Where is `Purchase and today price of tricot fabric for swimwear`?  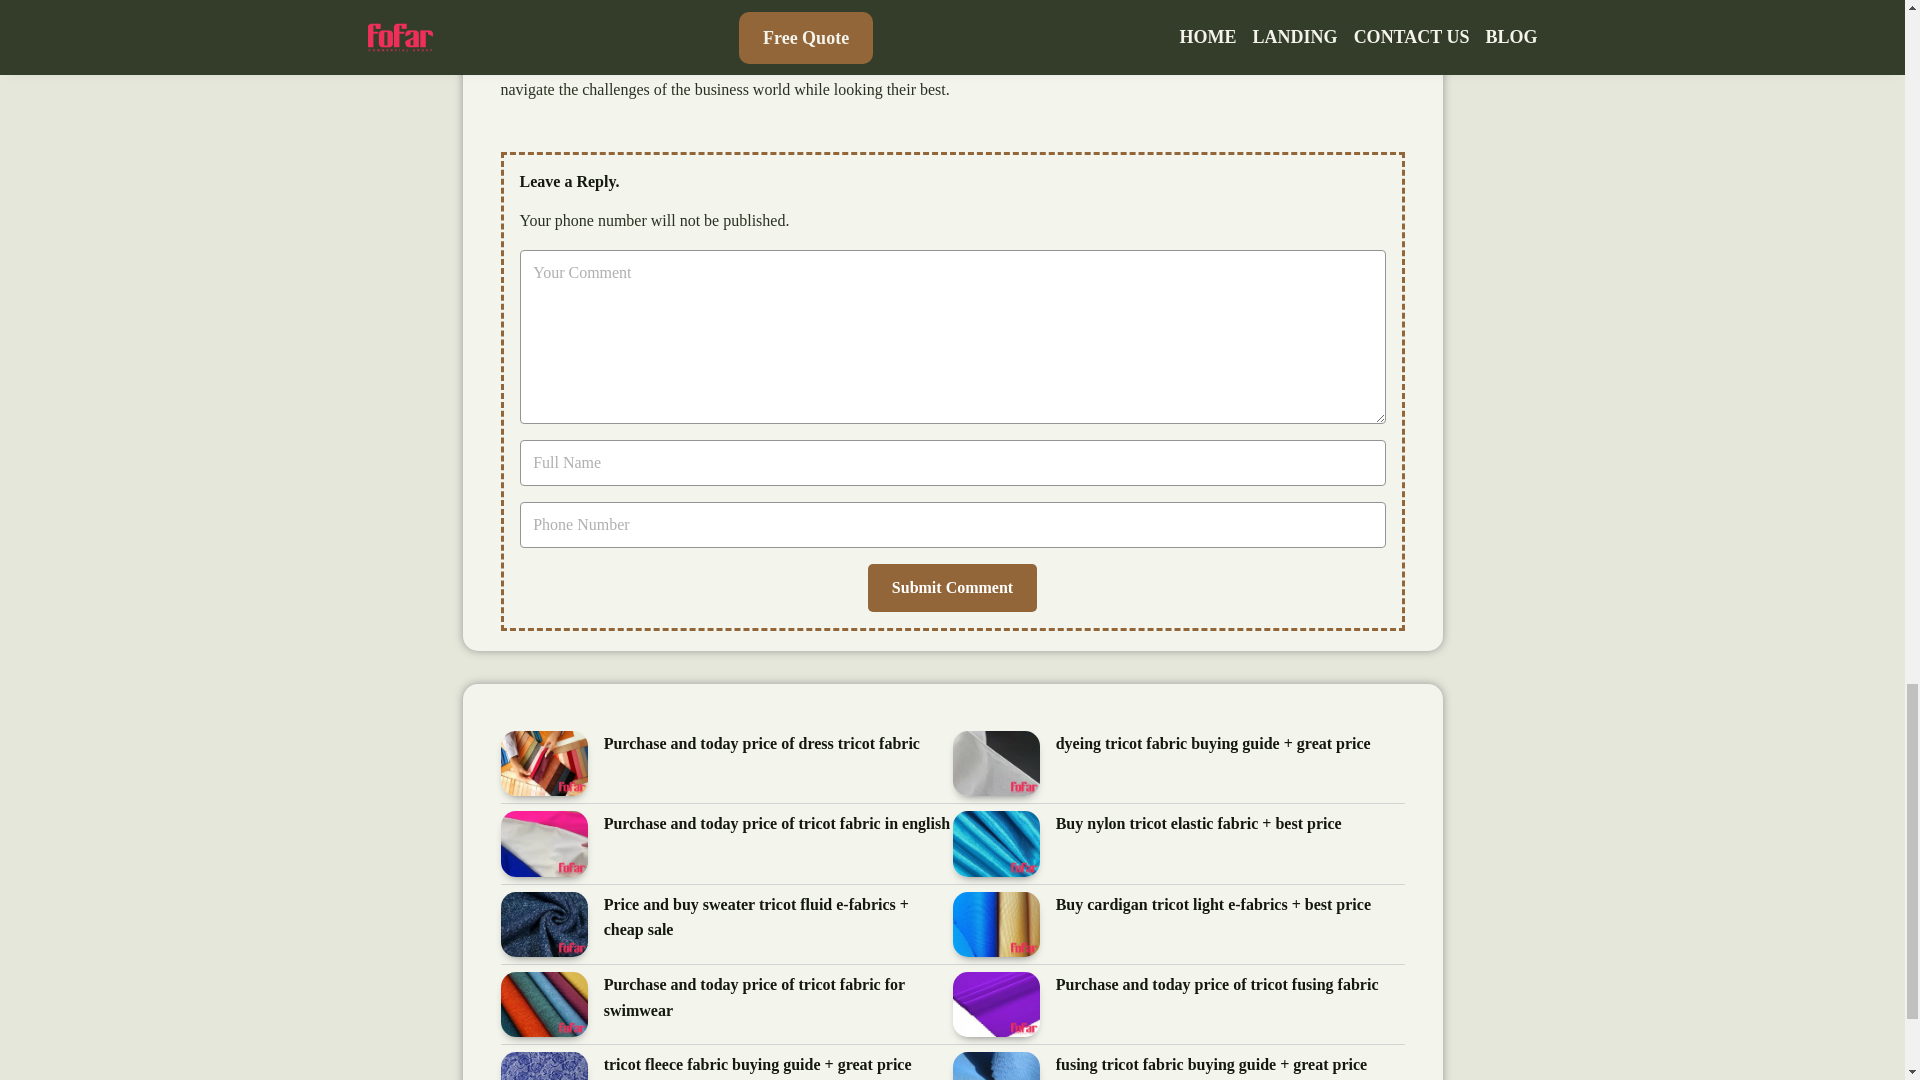
Purchase and today price of tricot fabric for swimwear is located at coordinates (778, 998).